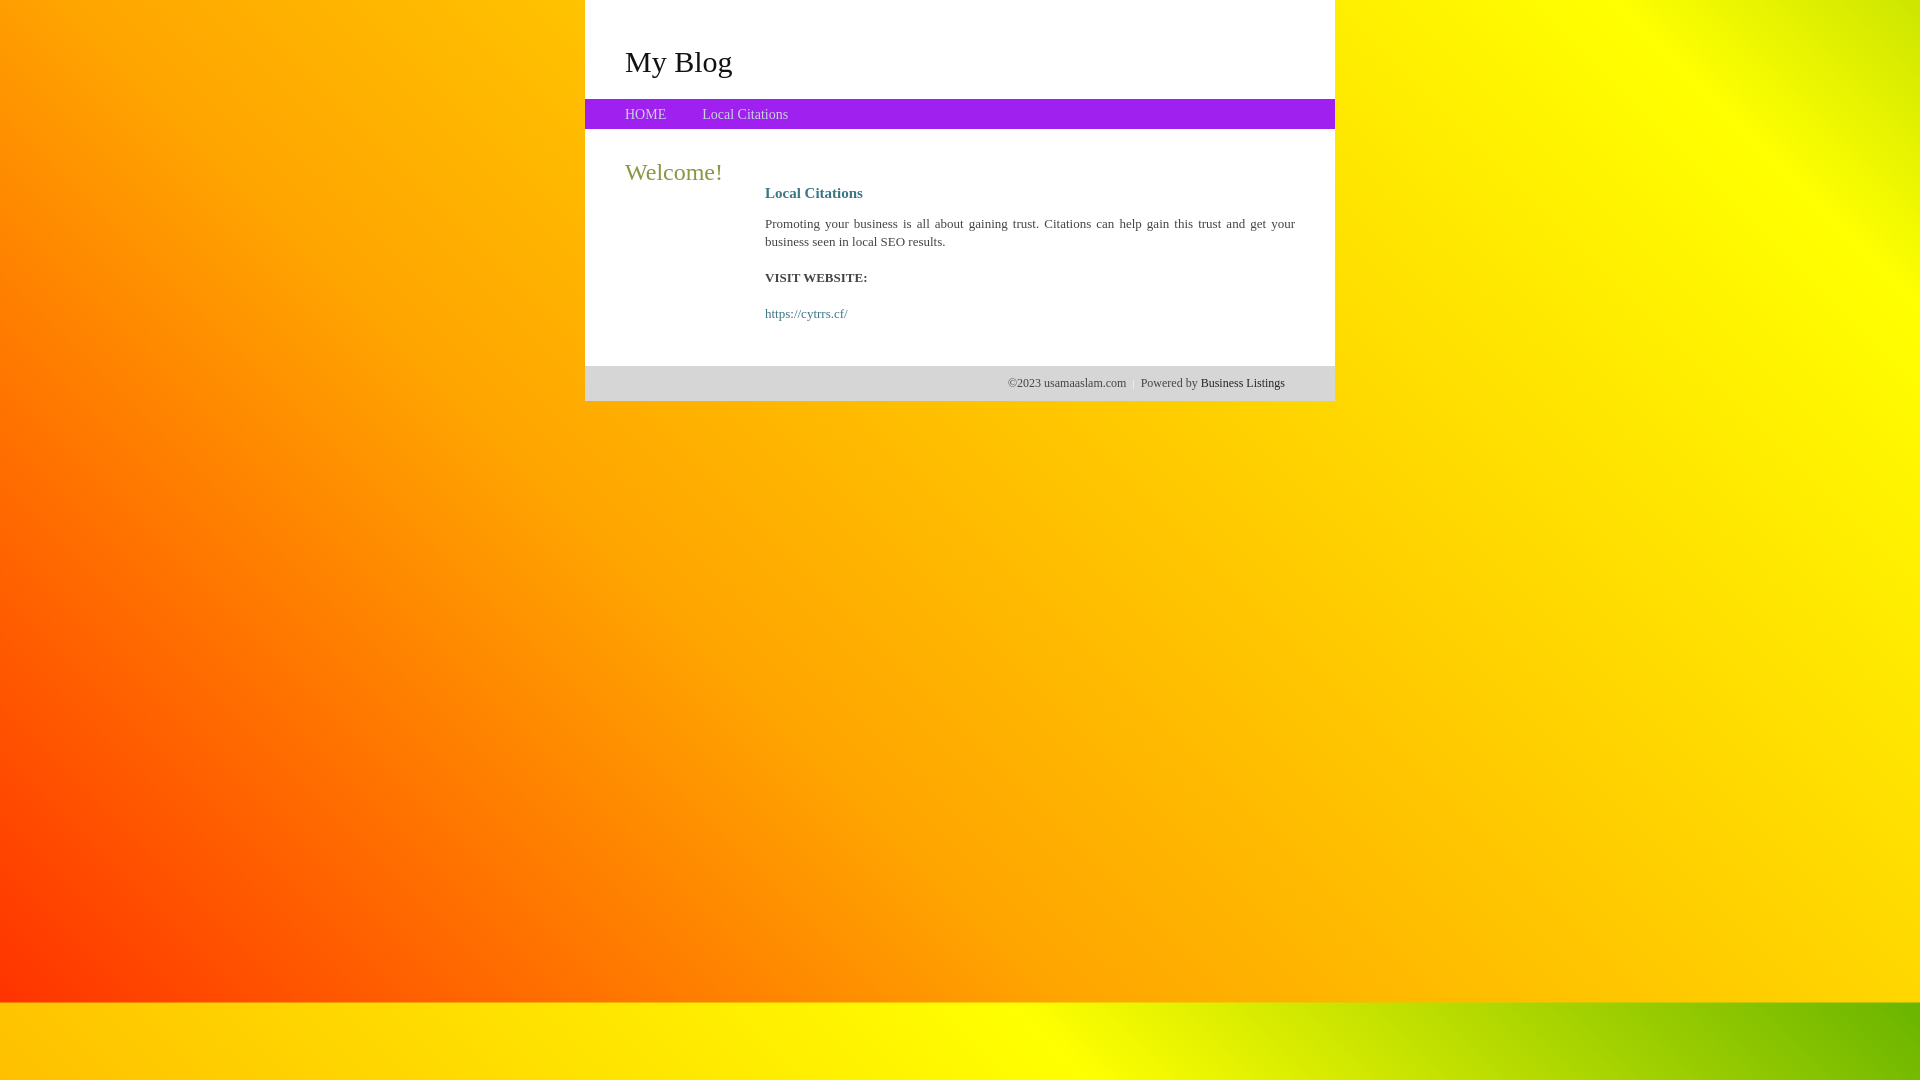  What do you see at coordinates (646, 114) in the screenshot?
I see `HOME` at bounding box center [646, 114].